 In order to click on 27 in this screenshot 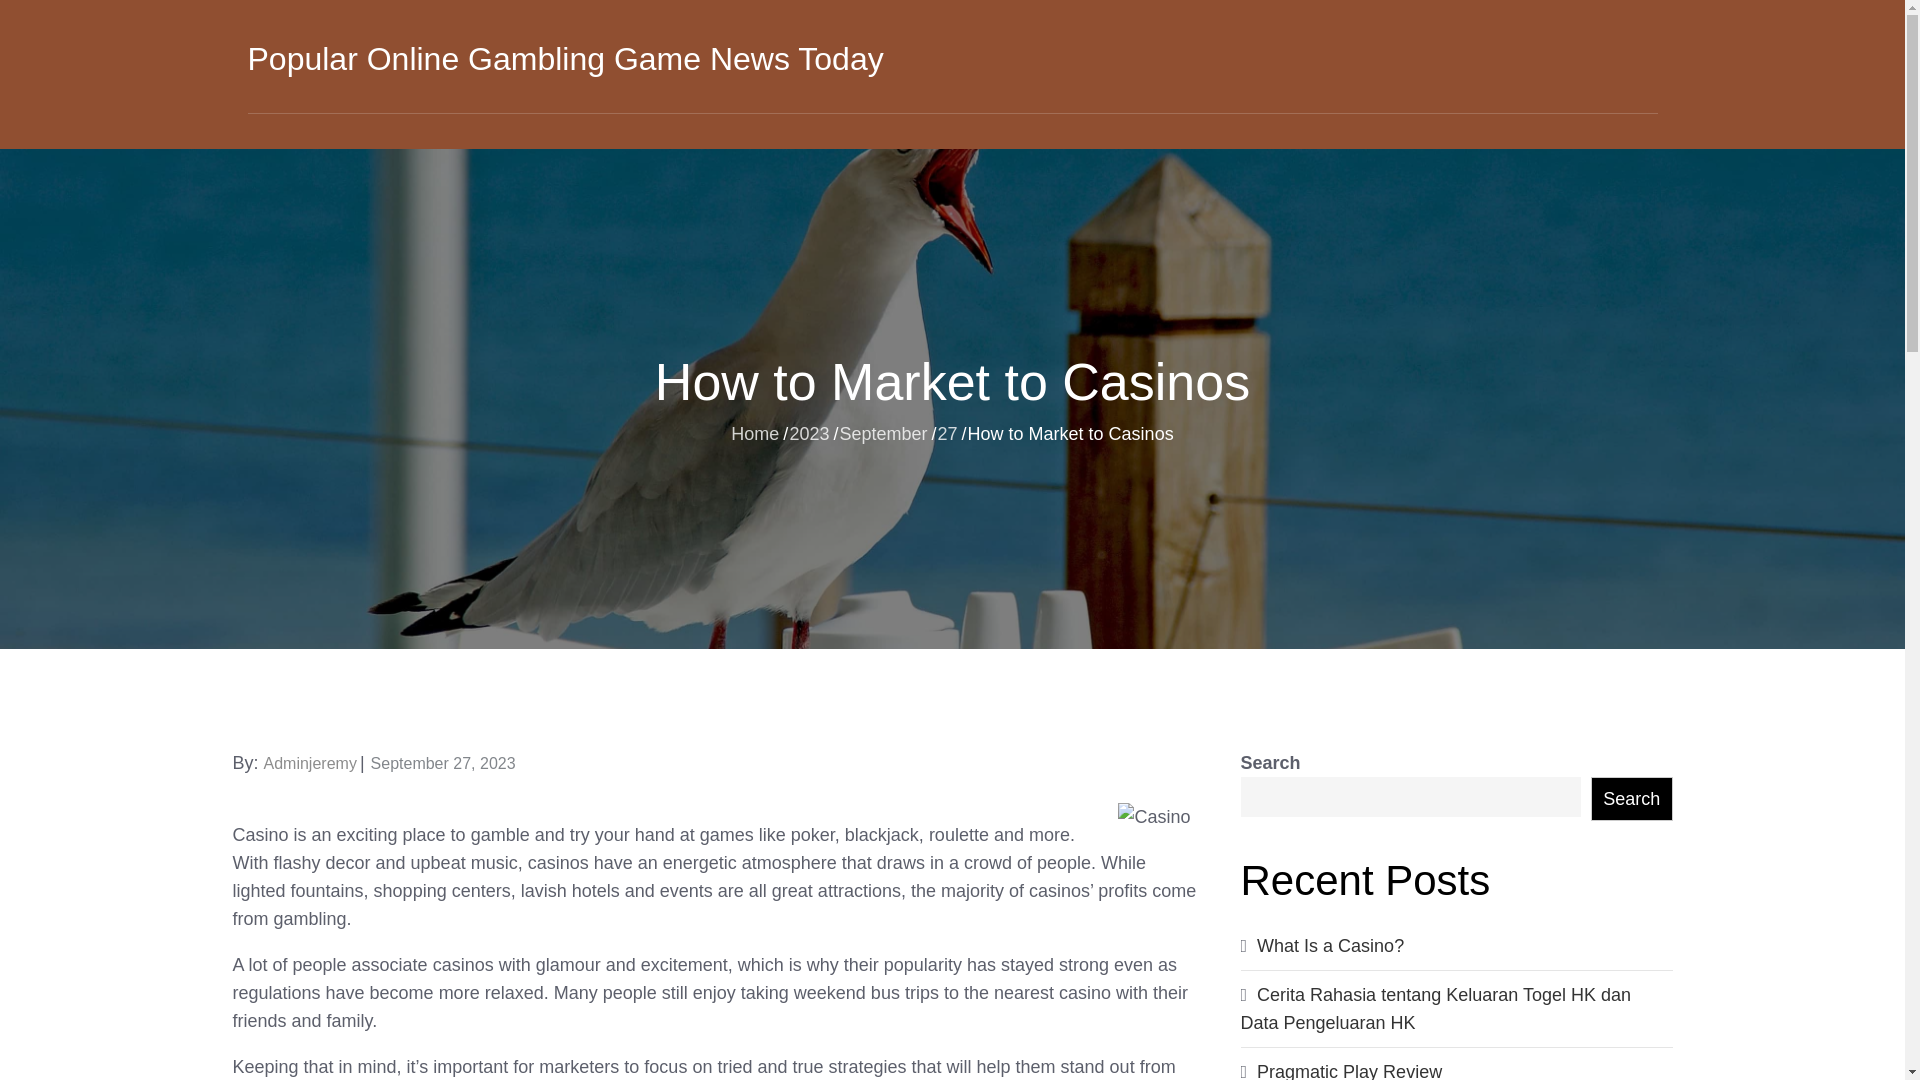, I will do `click(948, 432)`.